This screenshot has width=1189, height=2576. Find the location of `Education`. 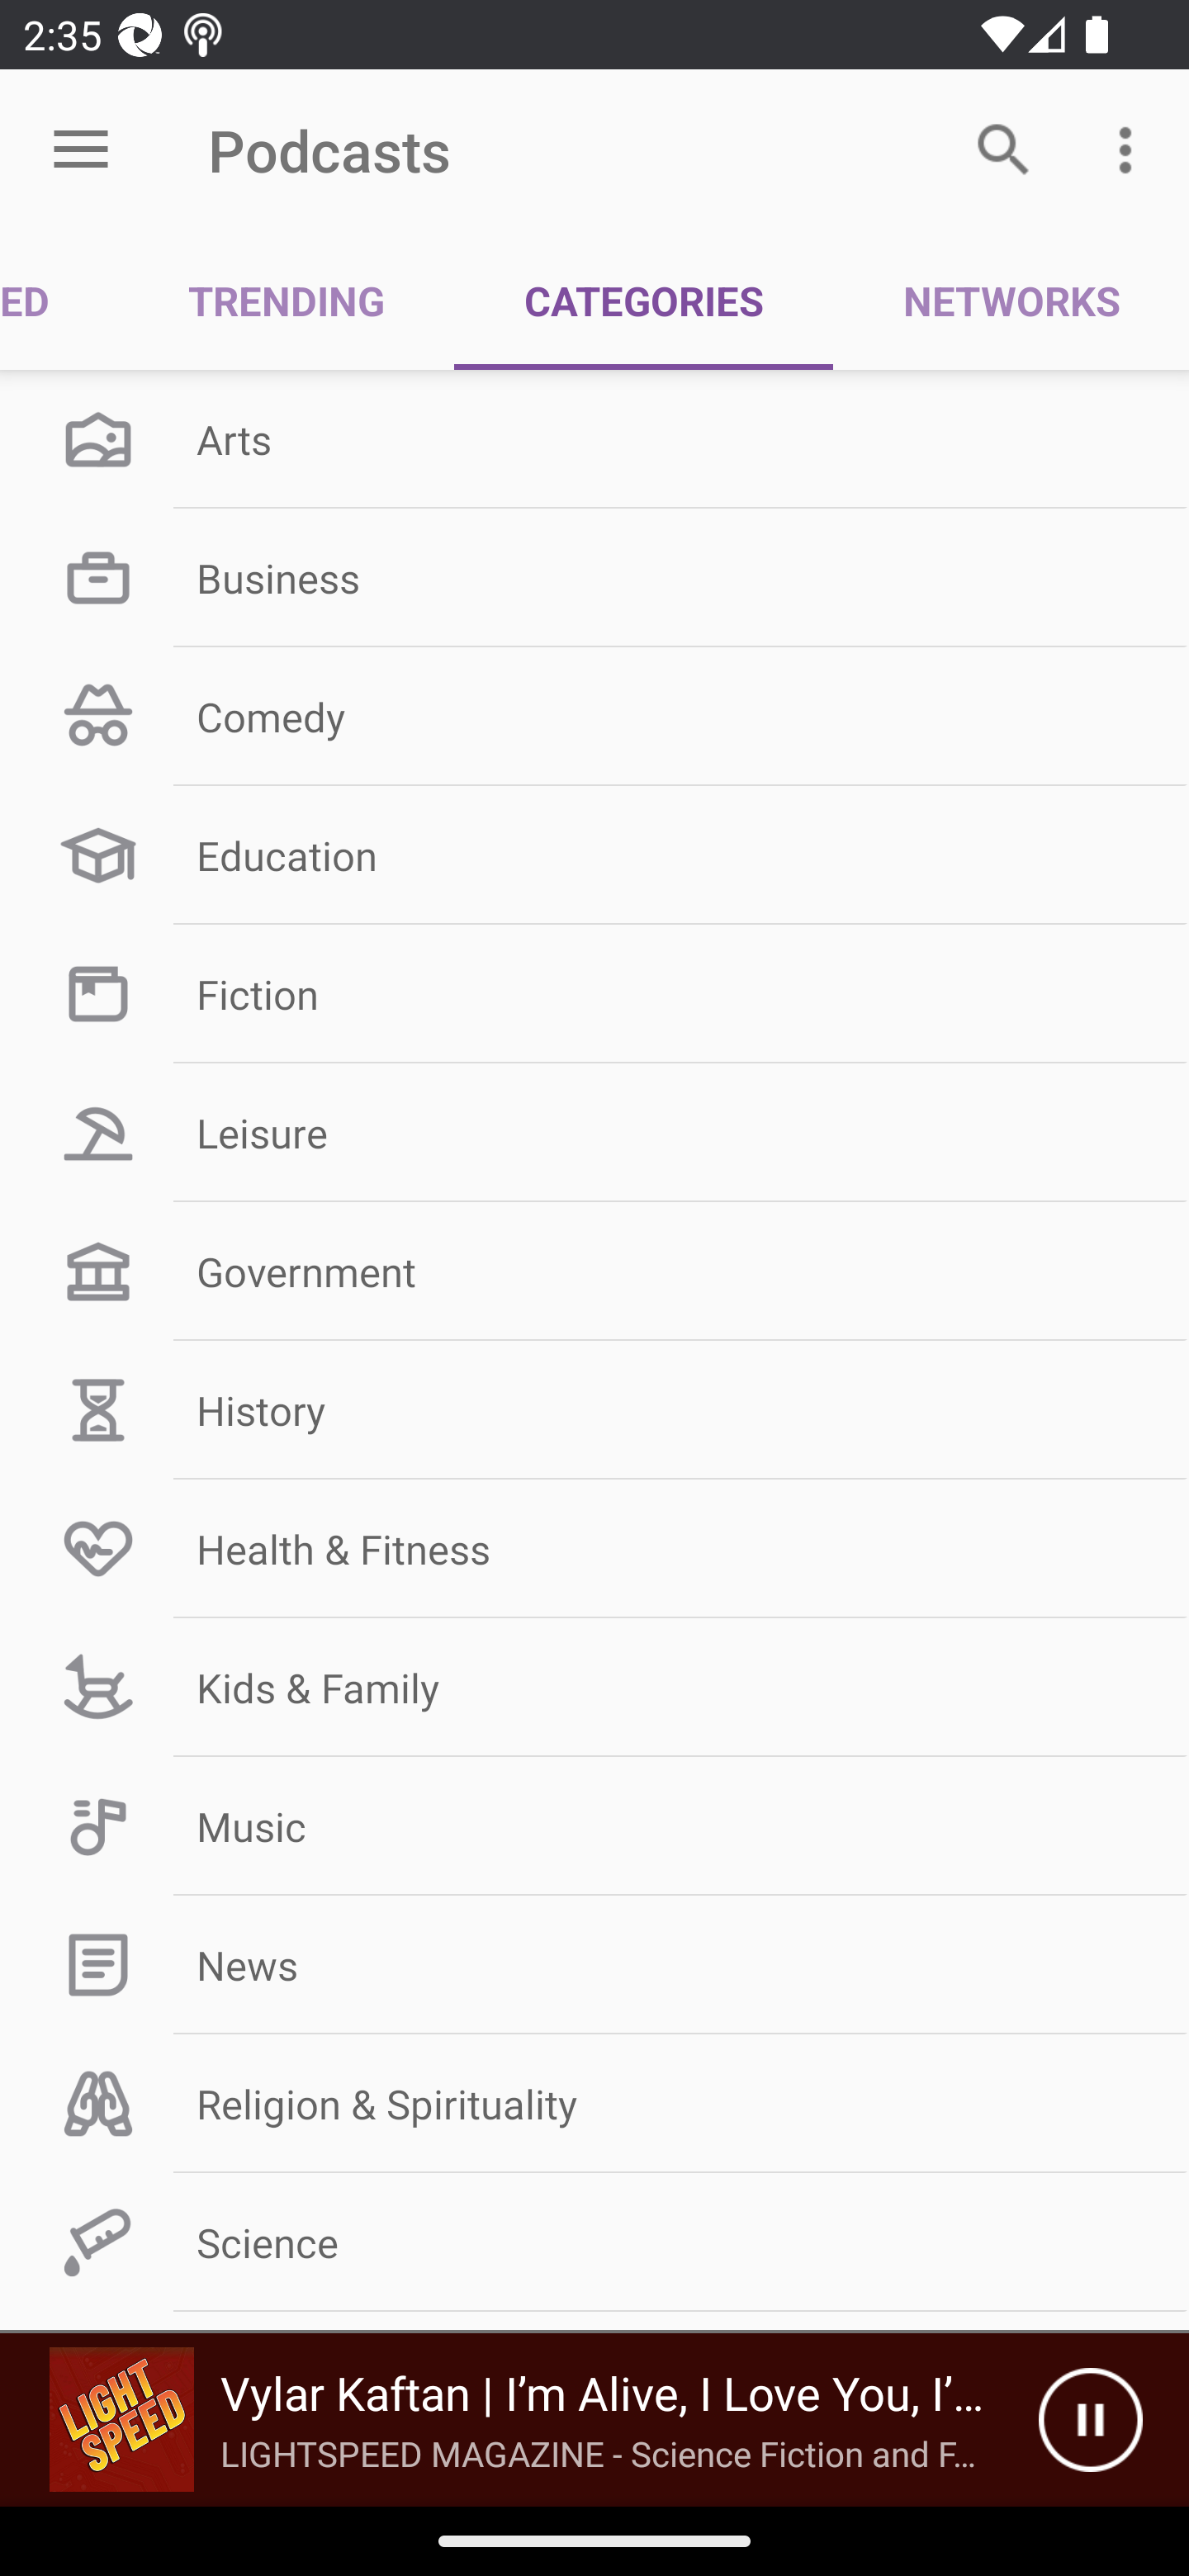

Education is located at coordinates (594, 855).